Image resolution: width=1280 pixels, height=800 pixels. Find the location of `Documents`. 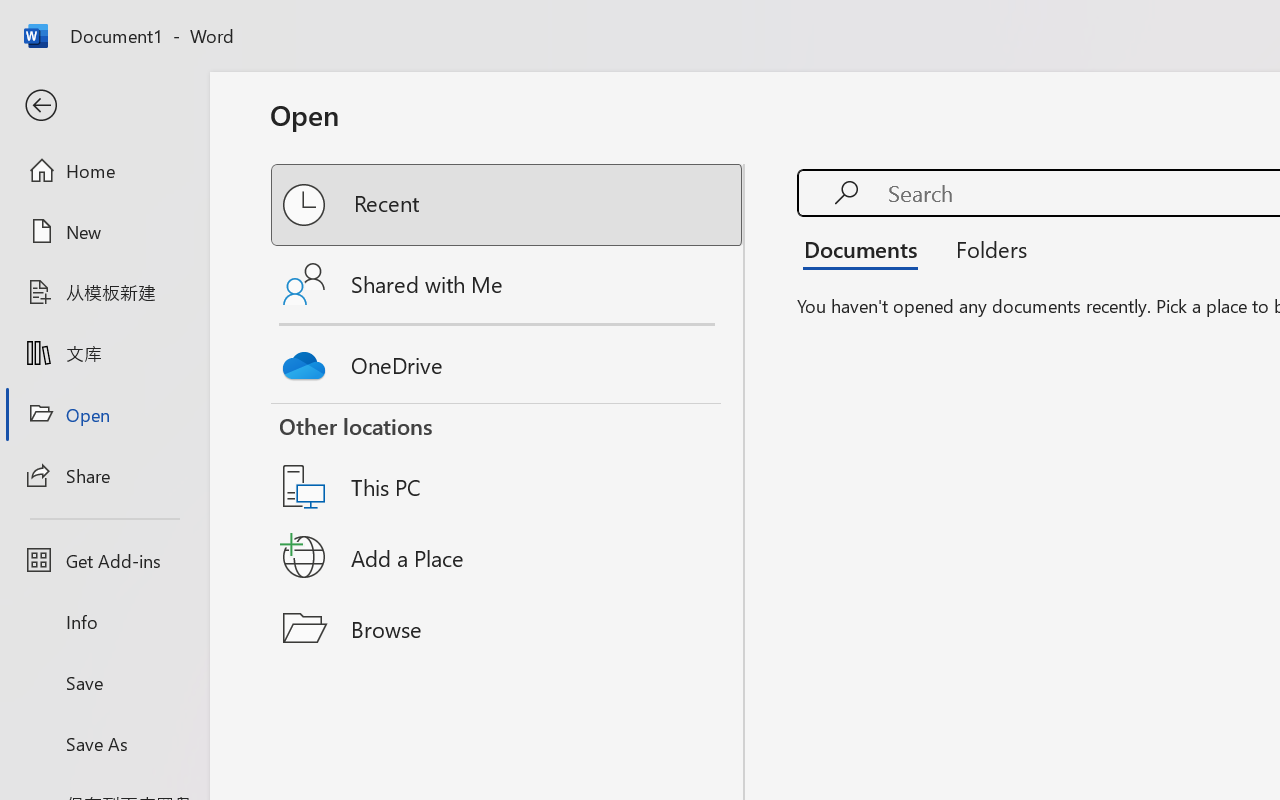

Documents is located at coordinates (866, 248).